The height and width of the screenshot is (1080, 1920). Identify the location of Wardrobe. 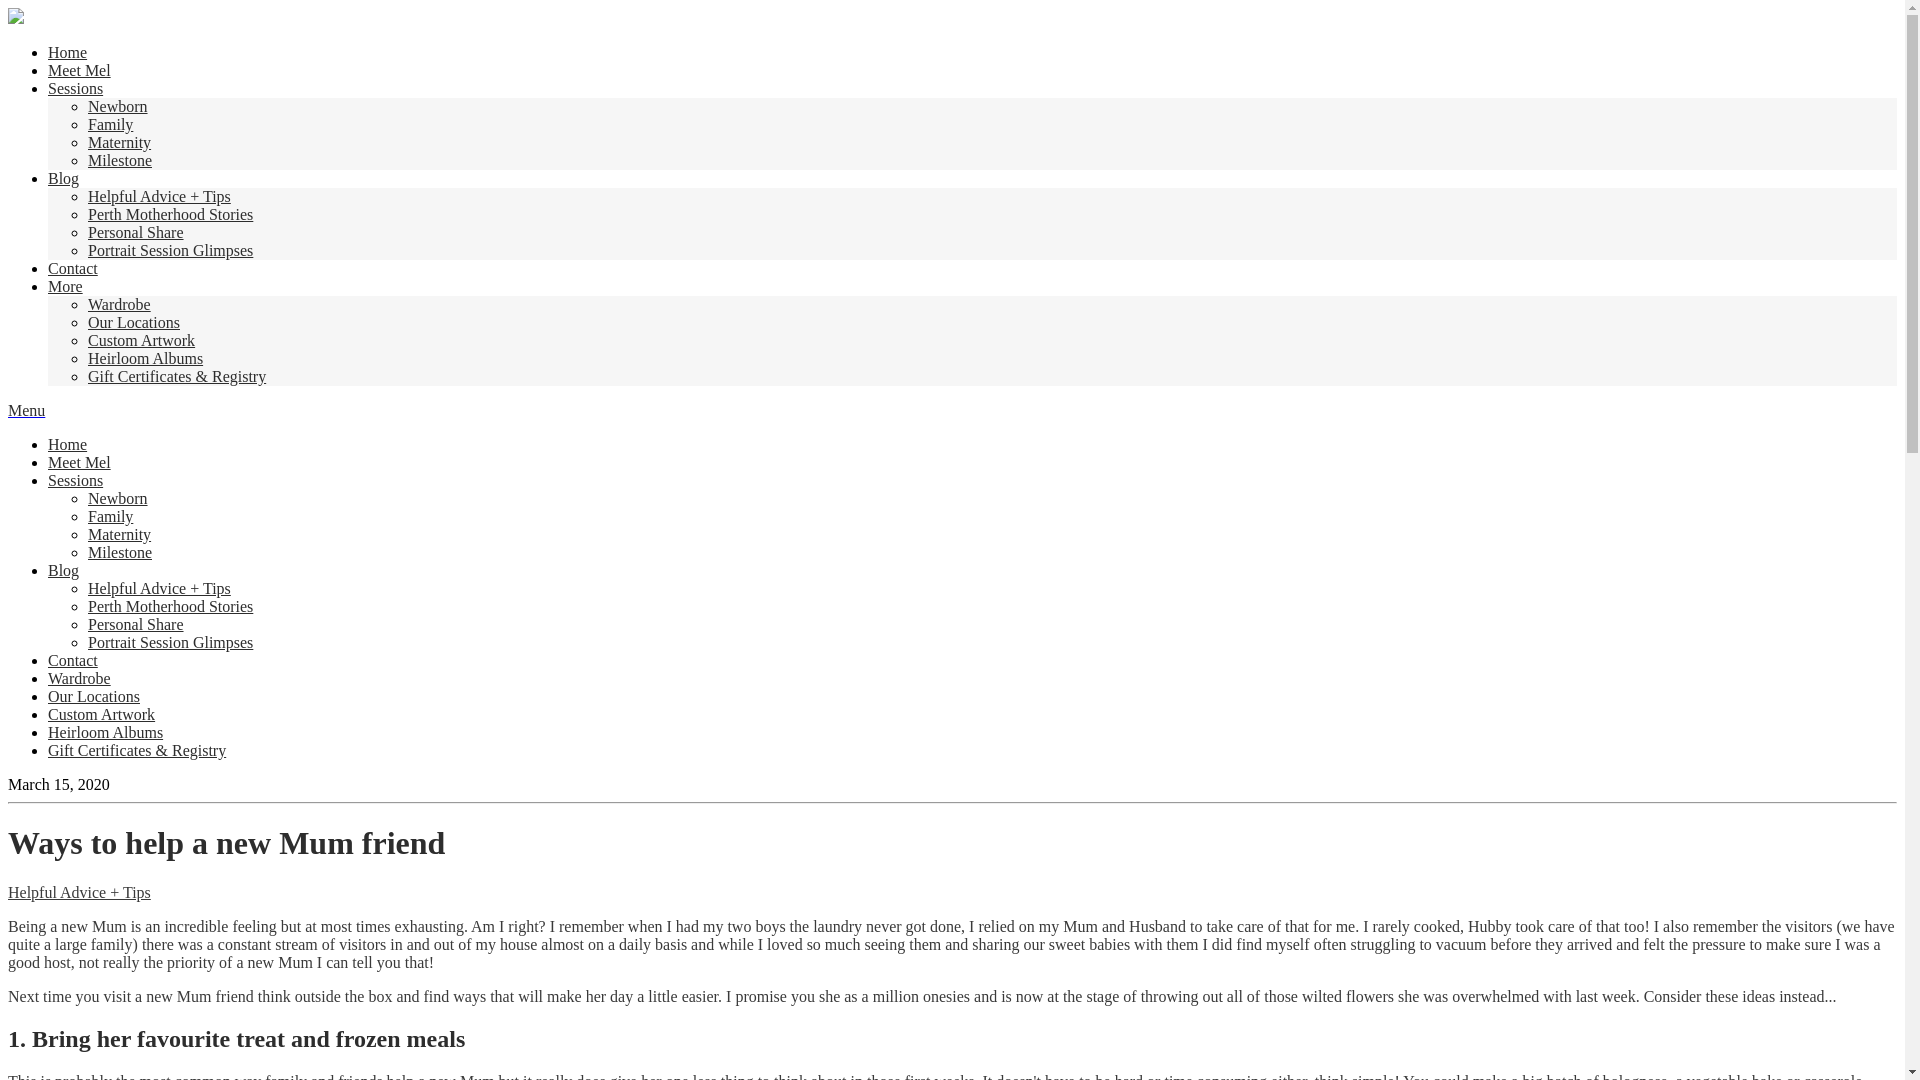
(80, 678).